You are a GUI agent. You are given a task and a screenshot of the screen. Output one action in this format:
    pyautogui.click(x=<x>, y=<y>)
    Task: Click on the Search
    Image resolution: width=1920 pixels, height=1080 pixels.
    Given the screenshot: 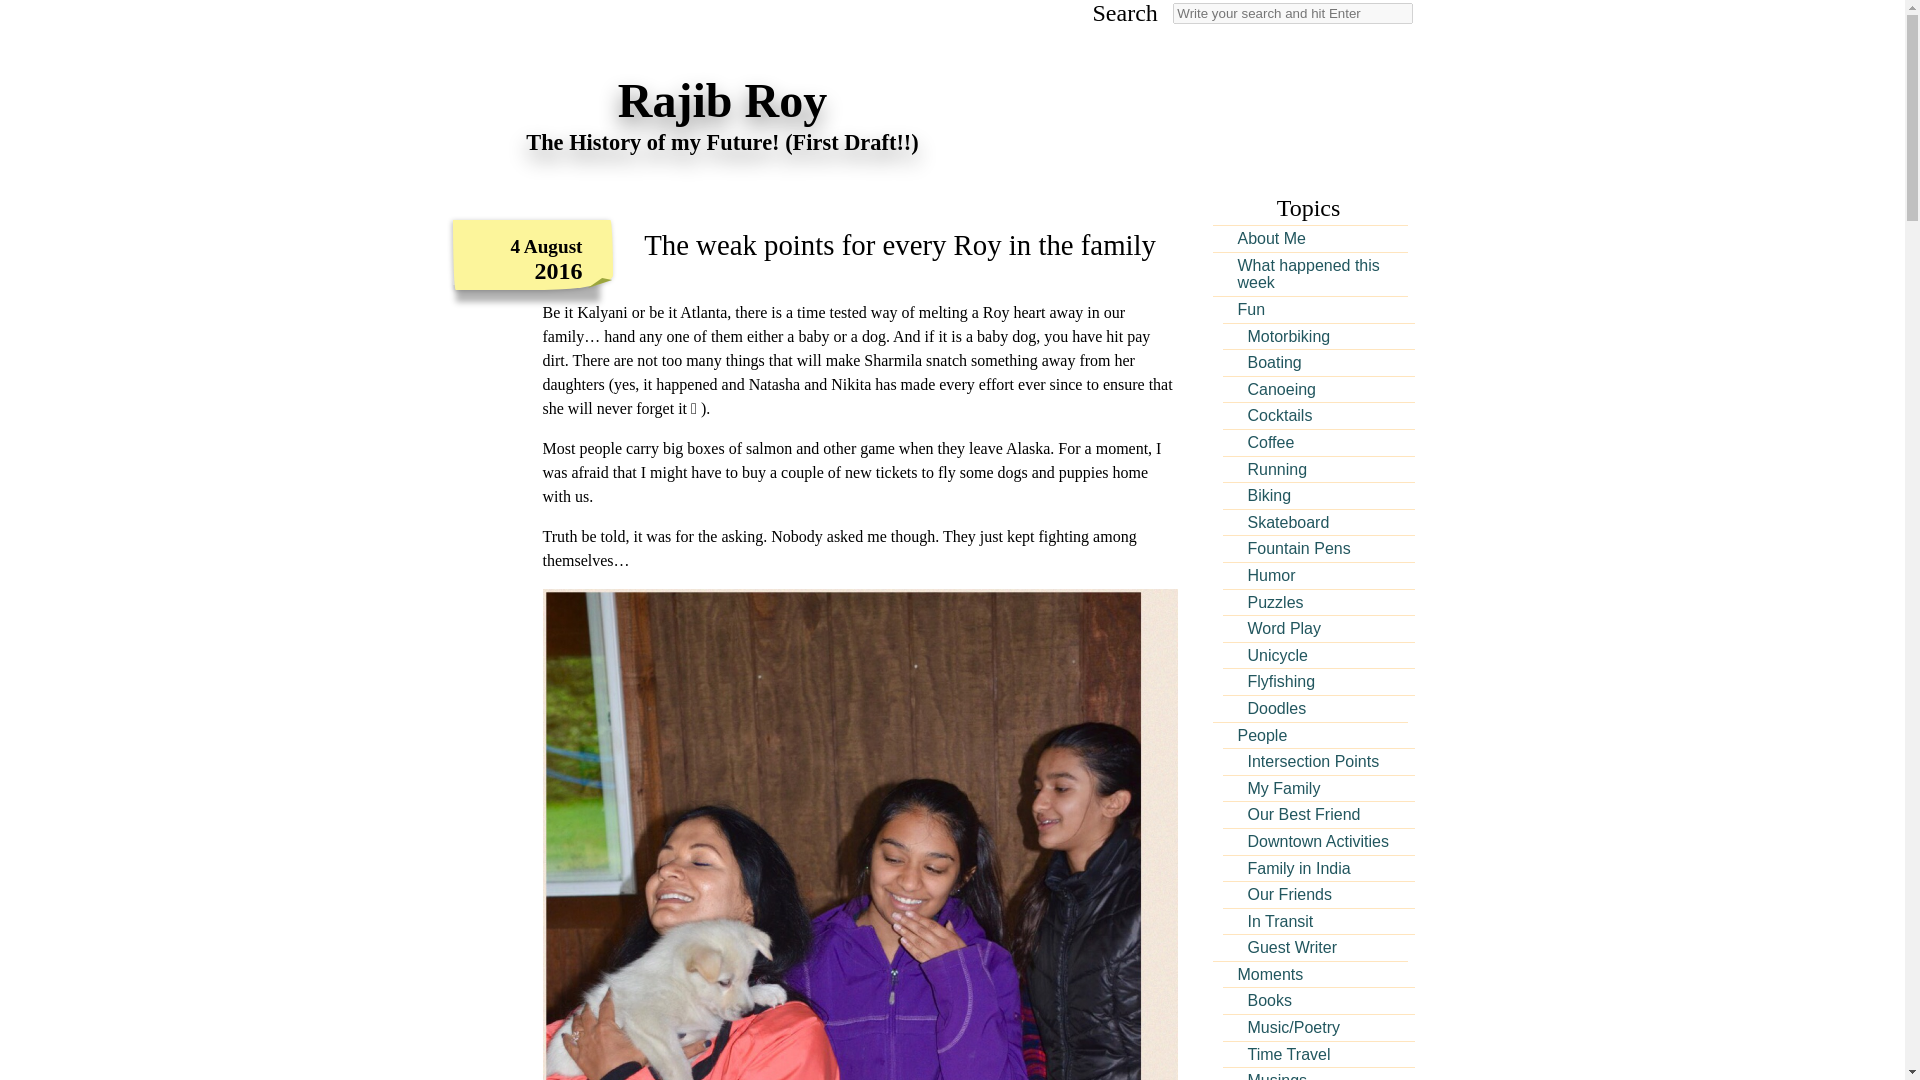 What is the action you would take?
    pyautogui.click(x=1293, y=13)
    